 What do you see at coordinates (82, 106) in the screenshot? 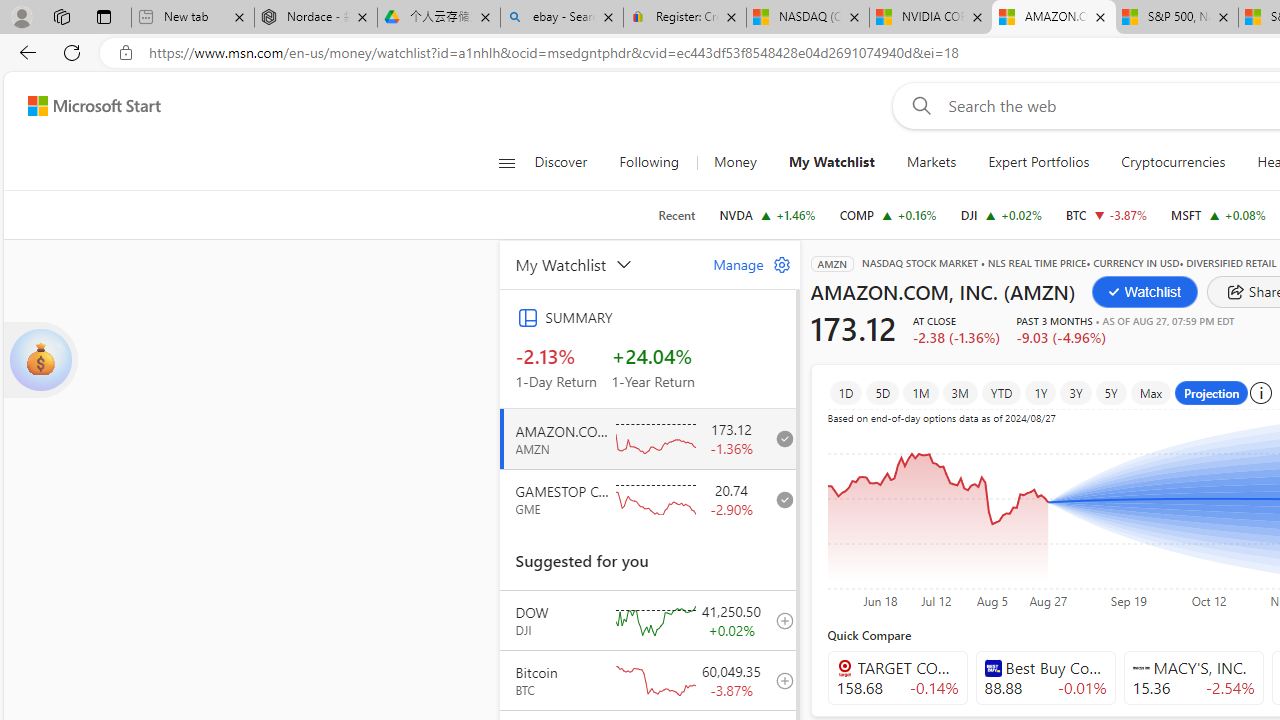
I see `Skip to footer` at bounding box center [82, 106].